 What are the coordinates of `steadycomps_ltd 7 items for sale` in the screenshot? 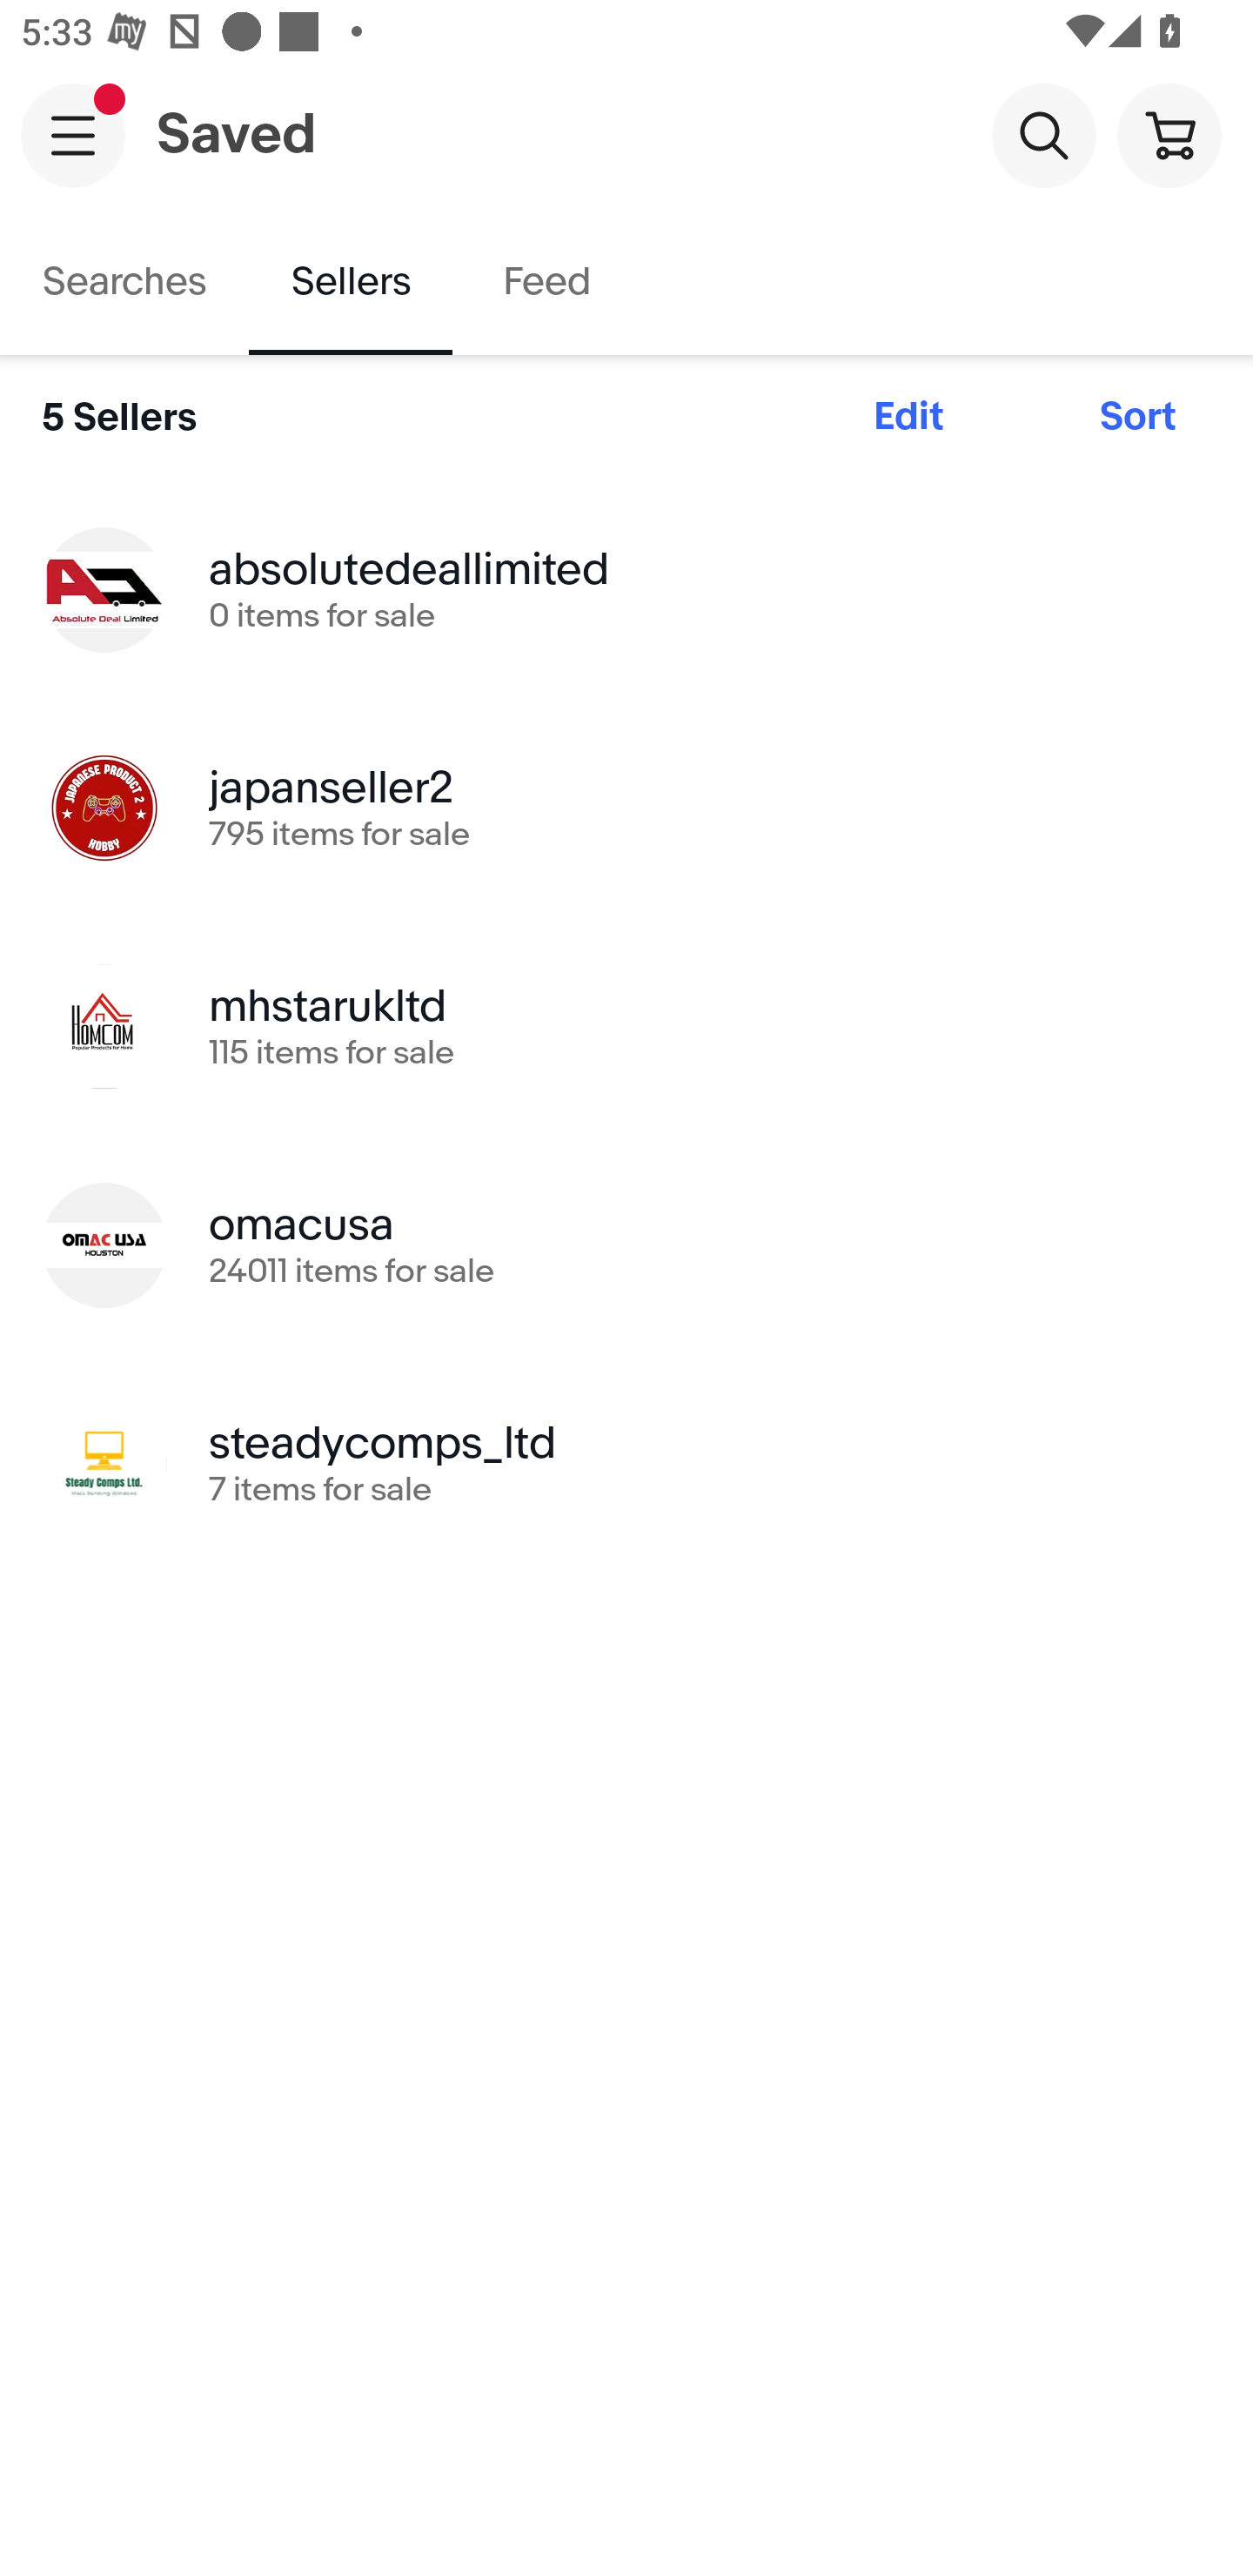 It's located at (626, 1462).